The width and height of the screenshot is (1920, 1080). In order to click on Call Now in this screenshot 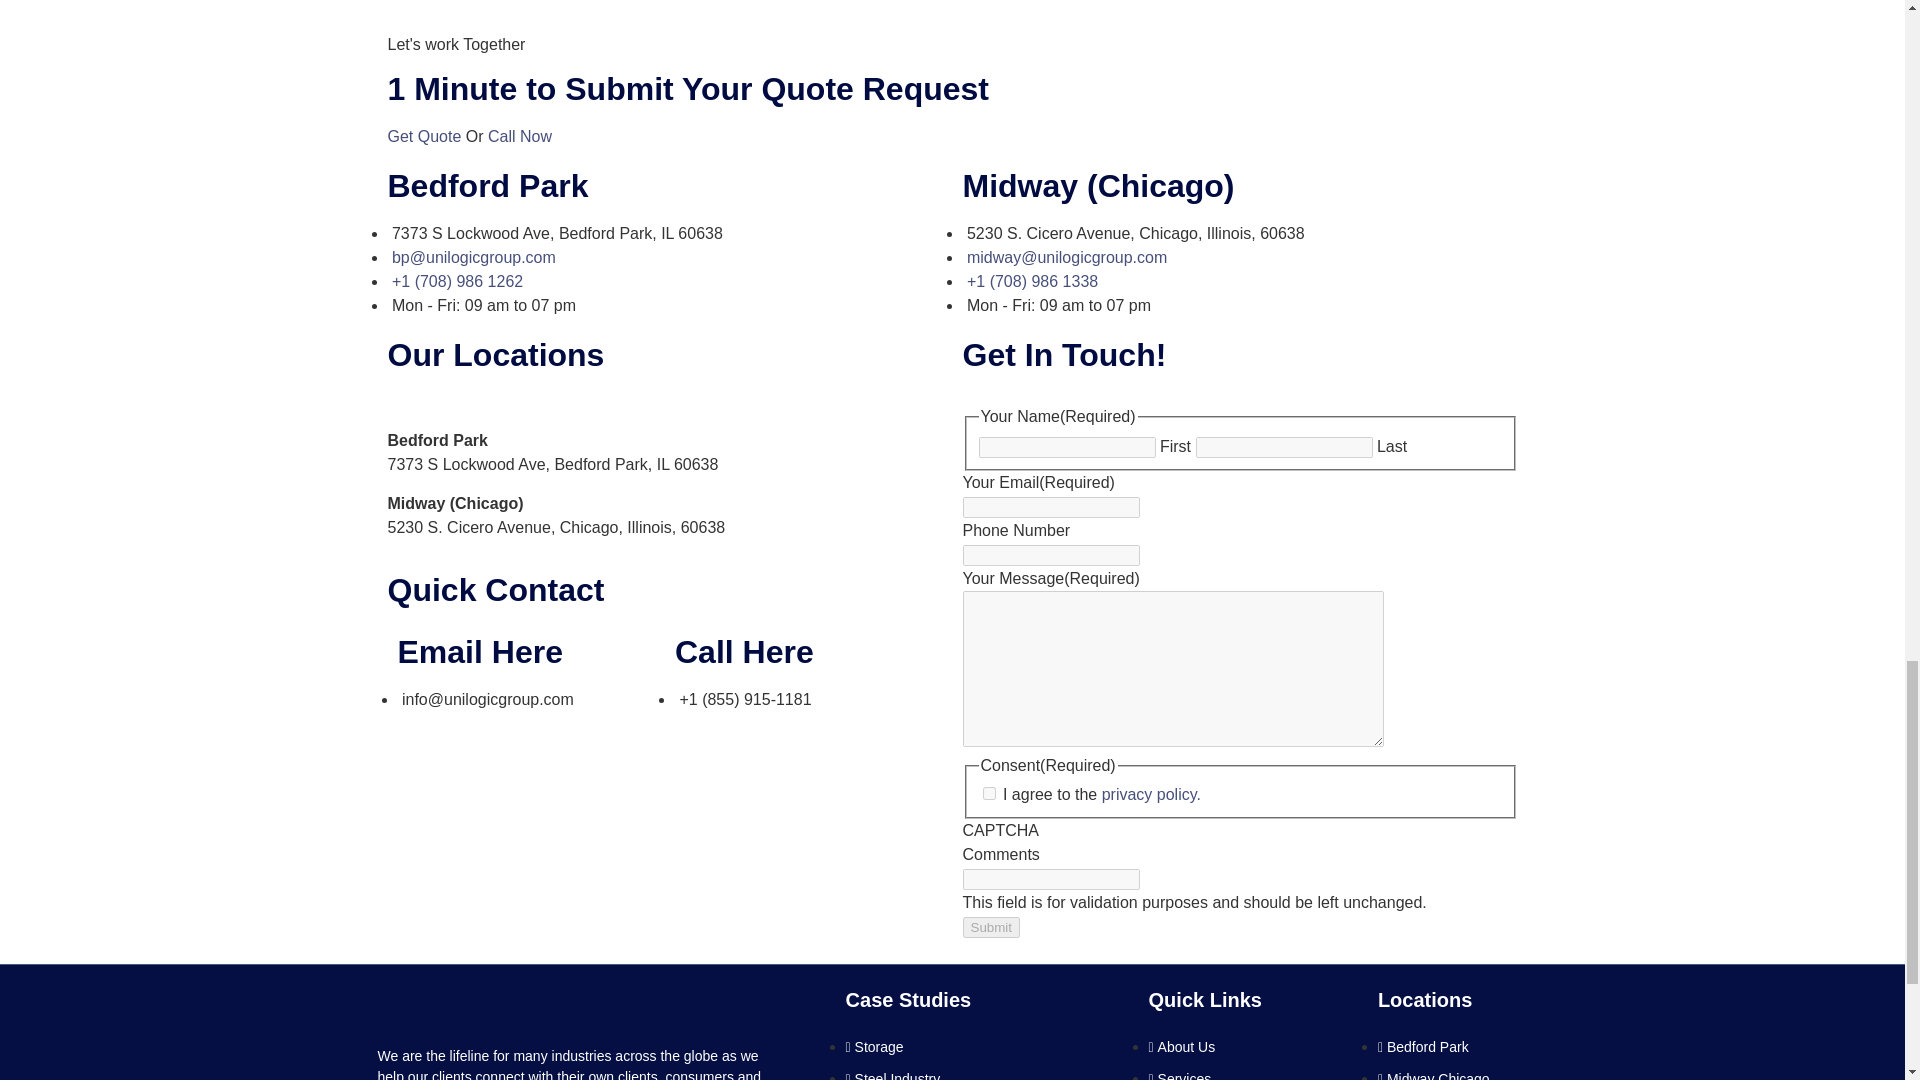, I will do `click(520, 136)`.